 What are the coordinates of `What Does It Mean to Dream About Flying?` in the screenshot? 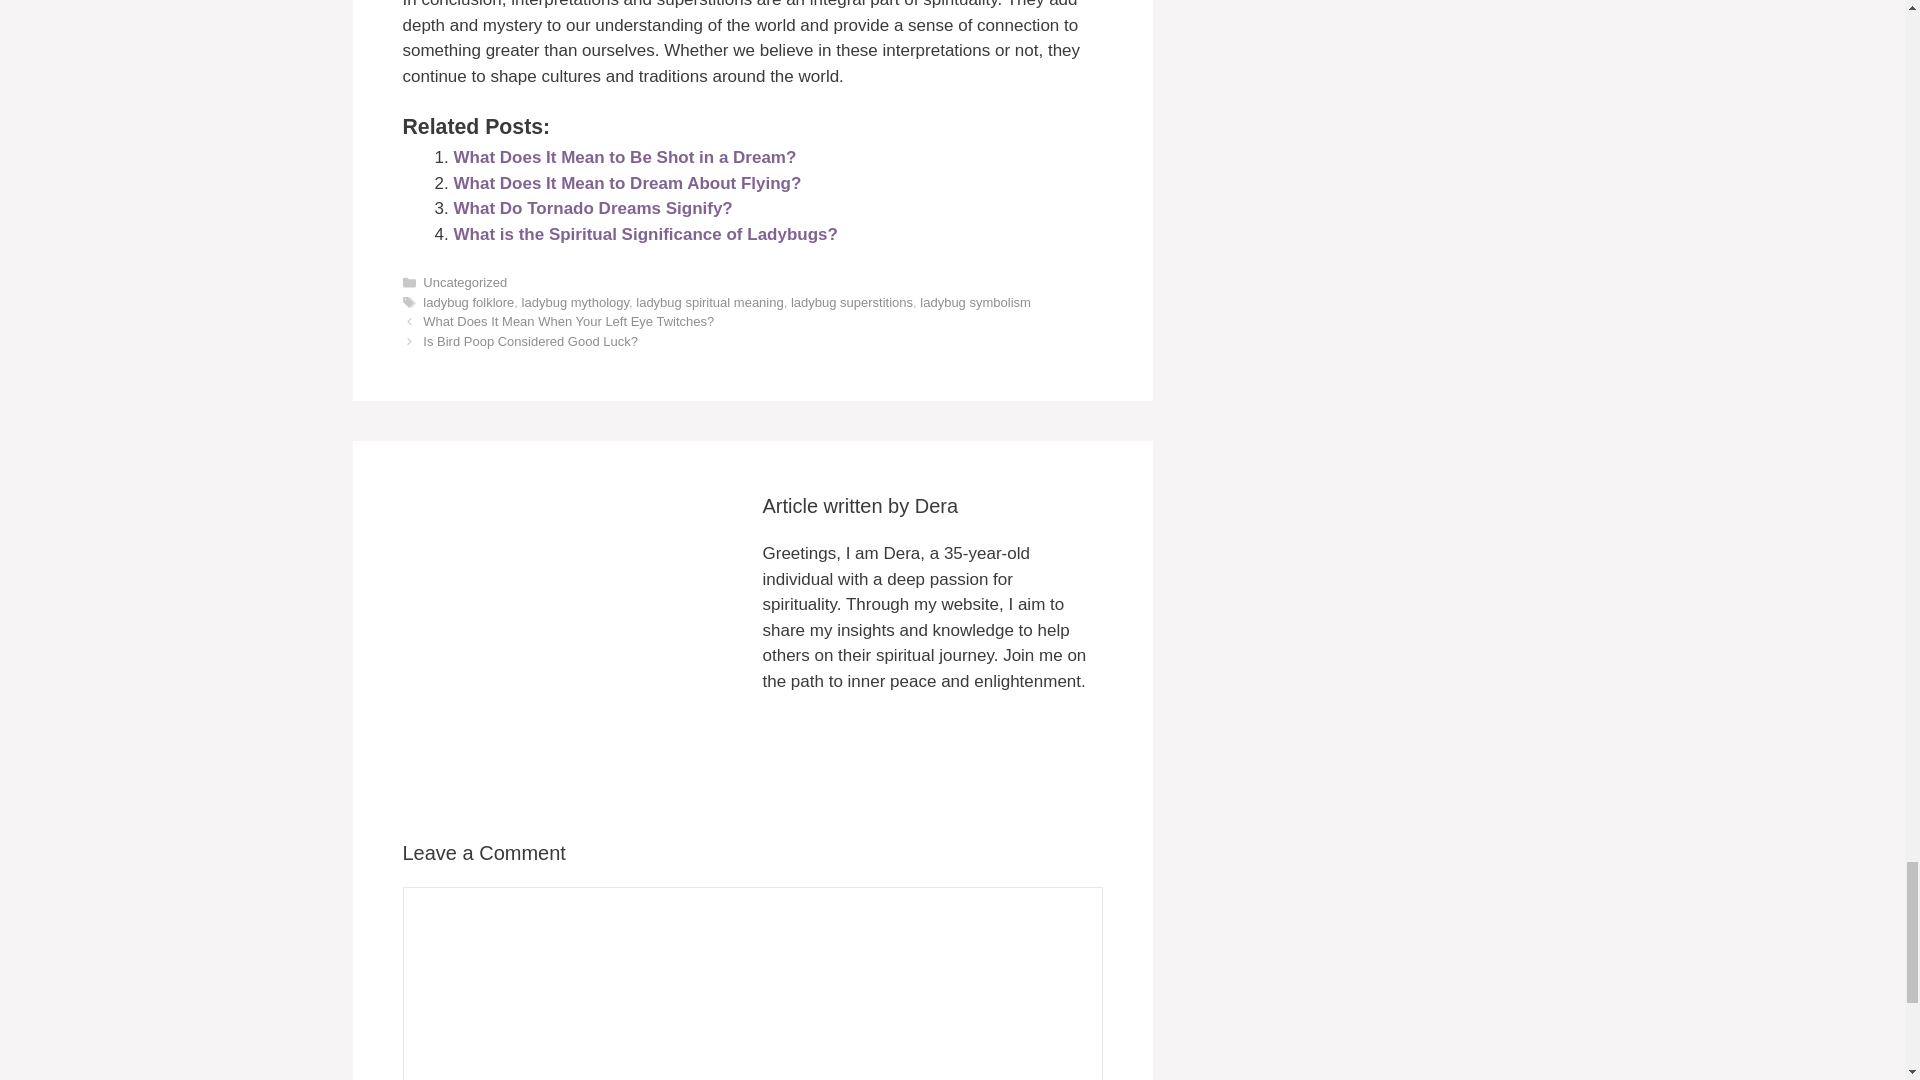 It's located at (628, 183).